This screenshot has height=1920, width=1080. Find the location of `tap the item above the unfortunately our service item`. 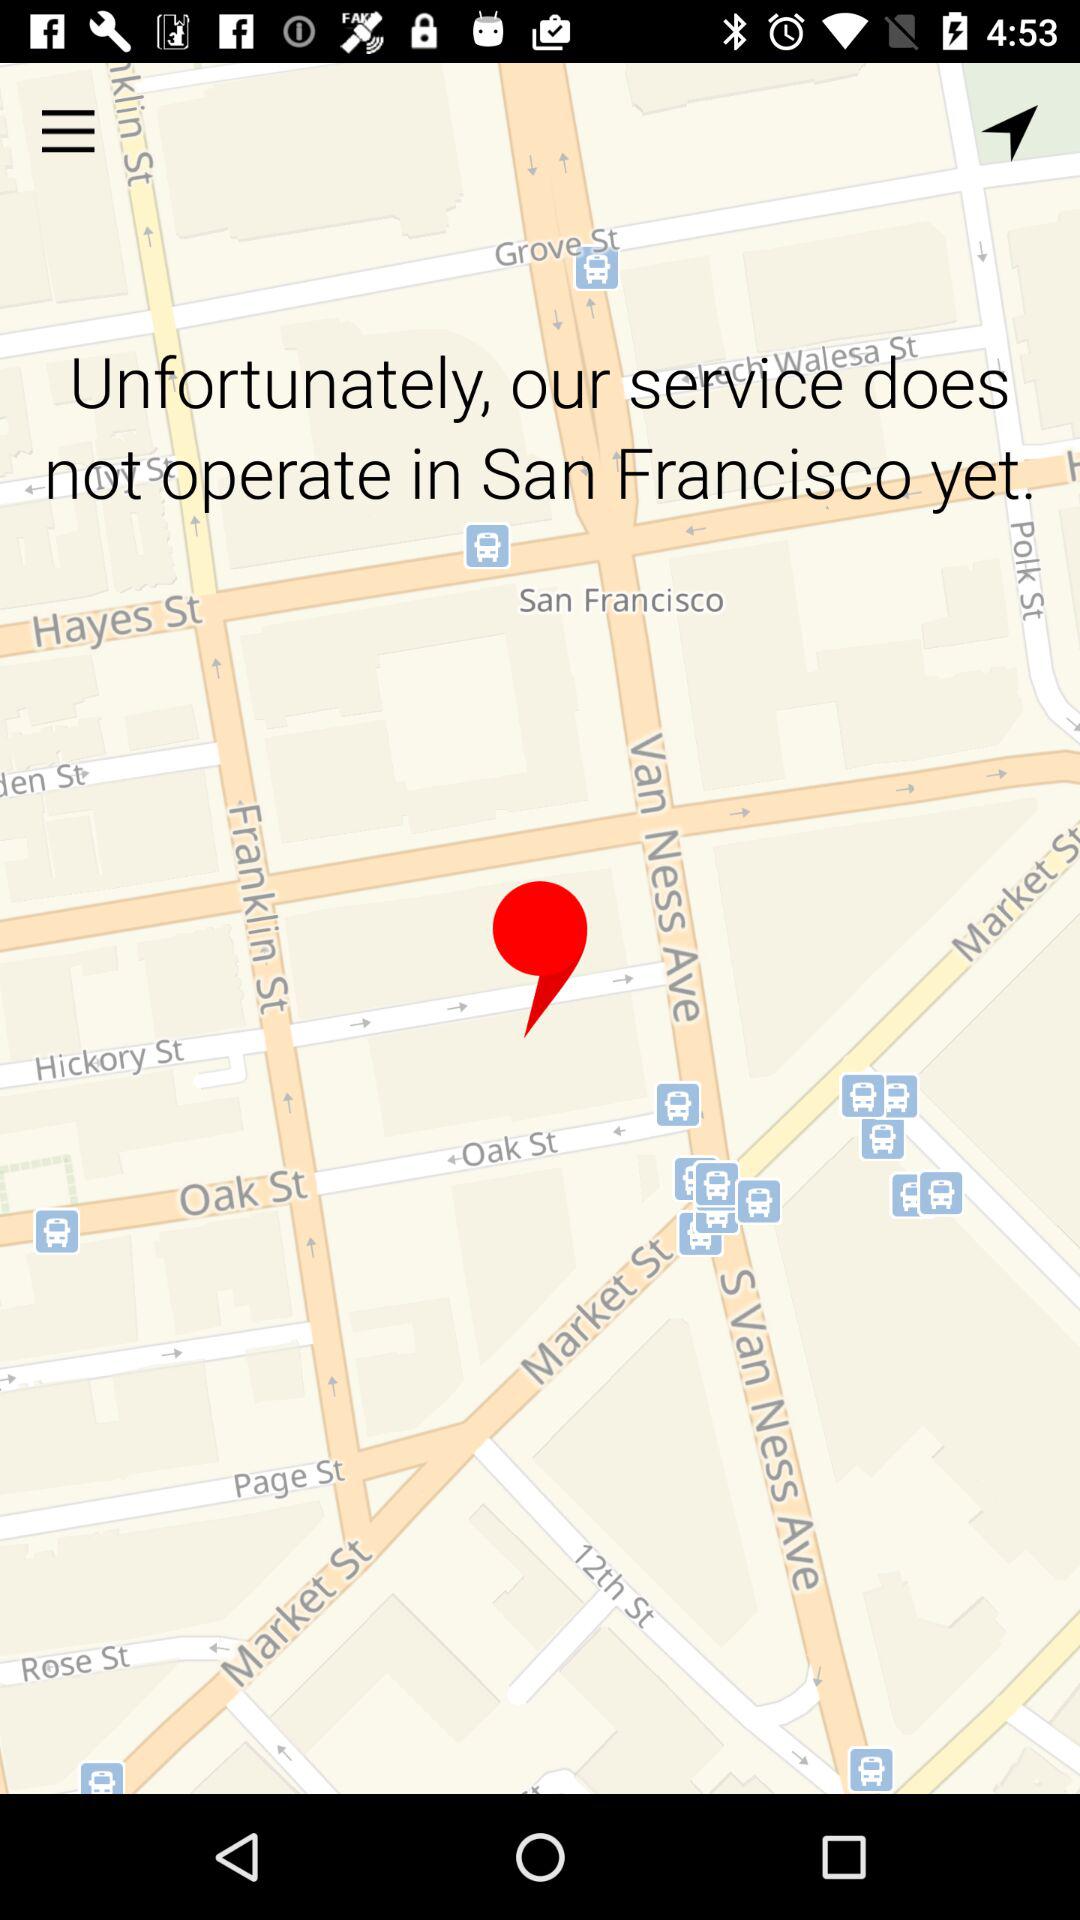

tap the item above the unfortunately our service item is located at coordinates (68, 130).